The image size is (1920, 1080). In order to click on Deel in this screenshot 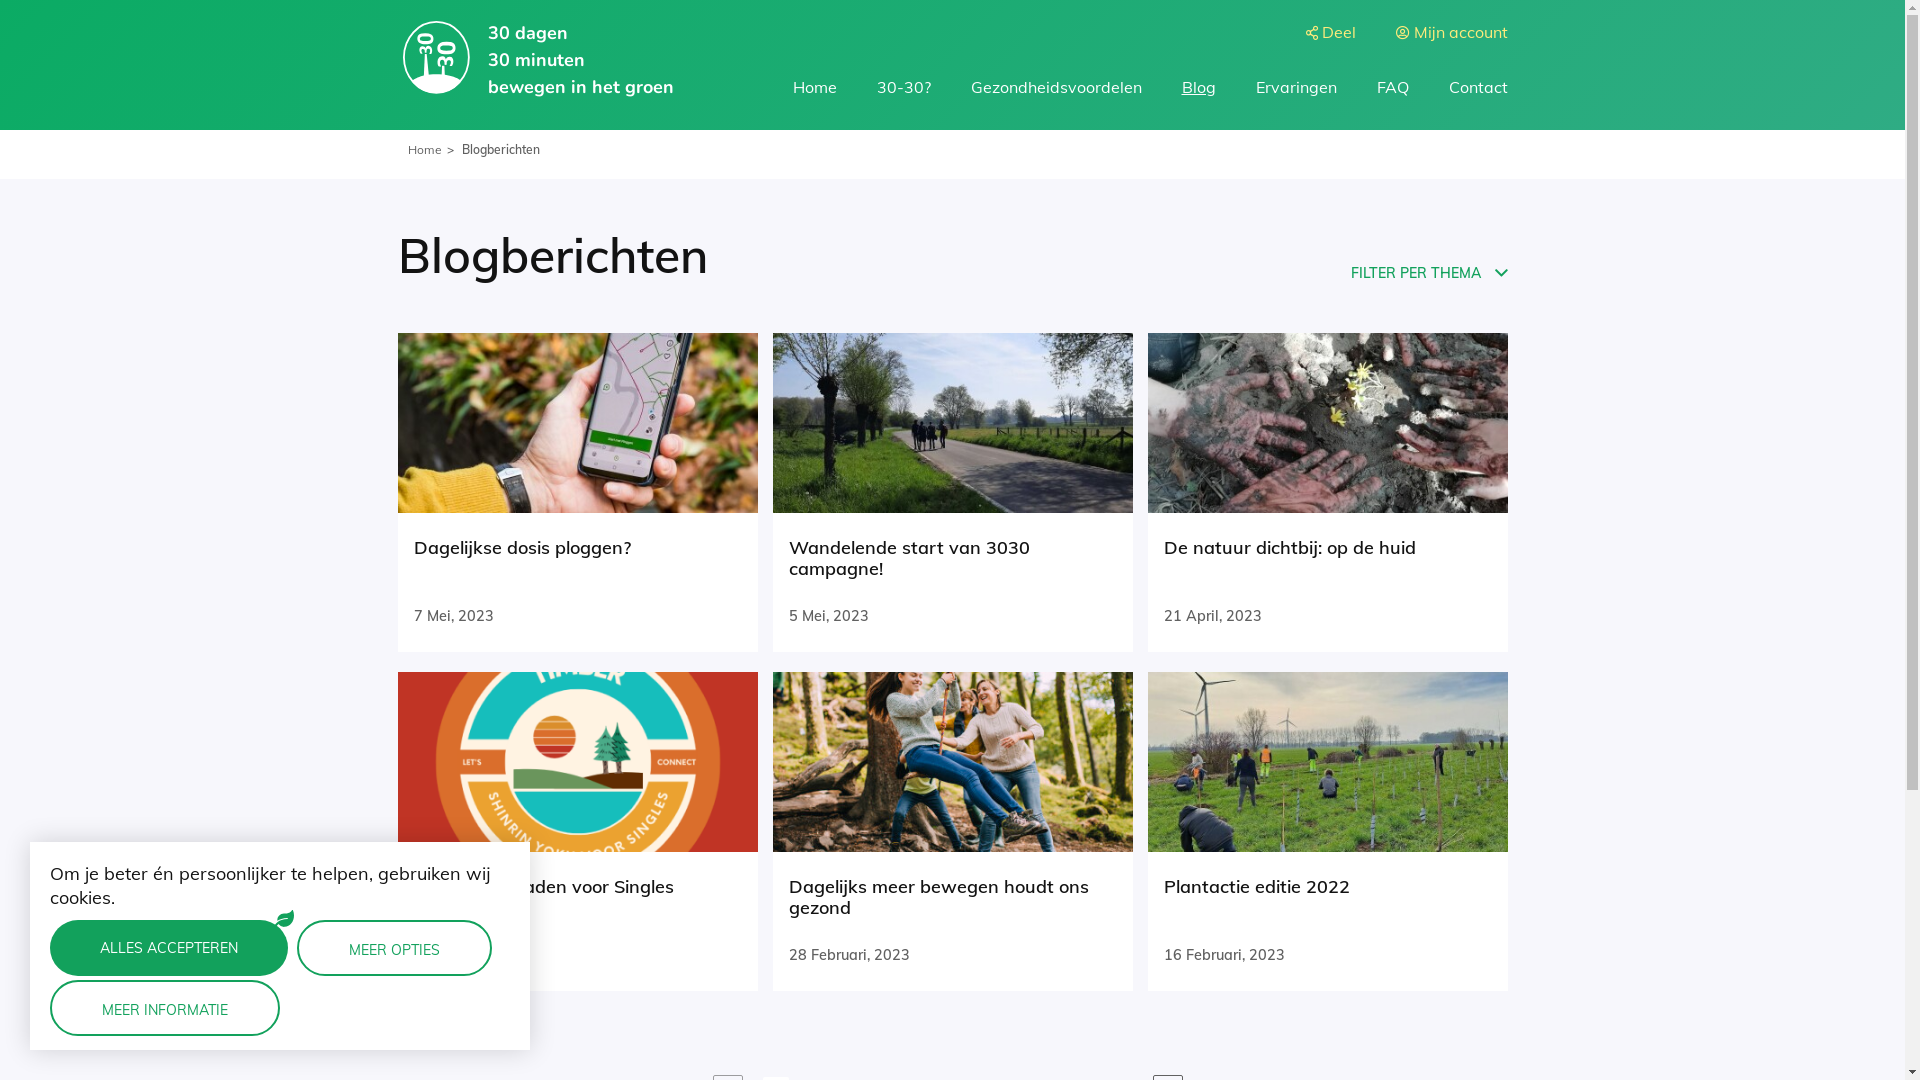, I will do `click(1339, 32)`.